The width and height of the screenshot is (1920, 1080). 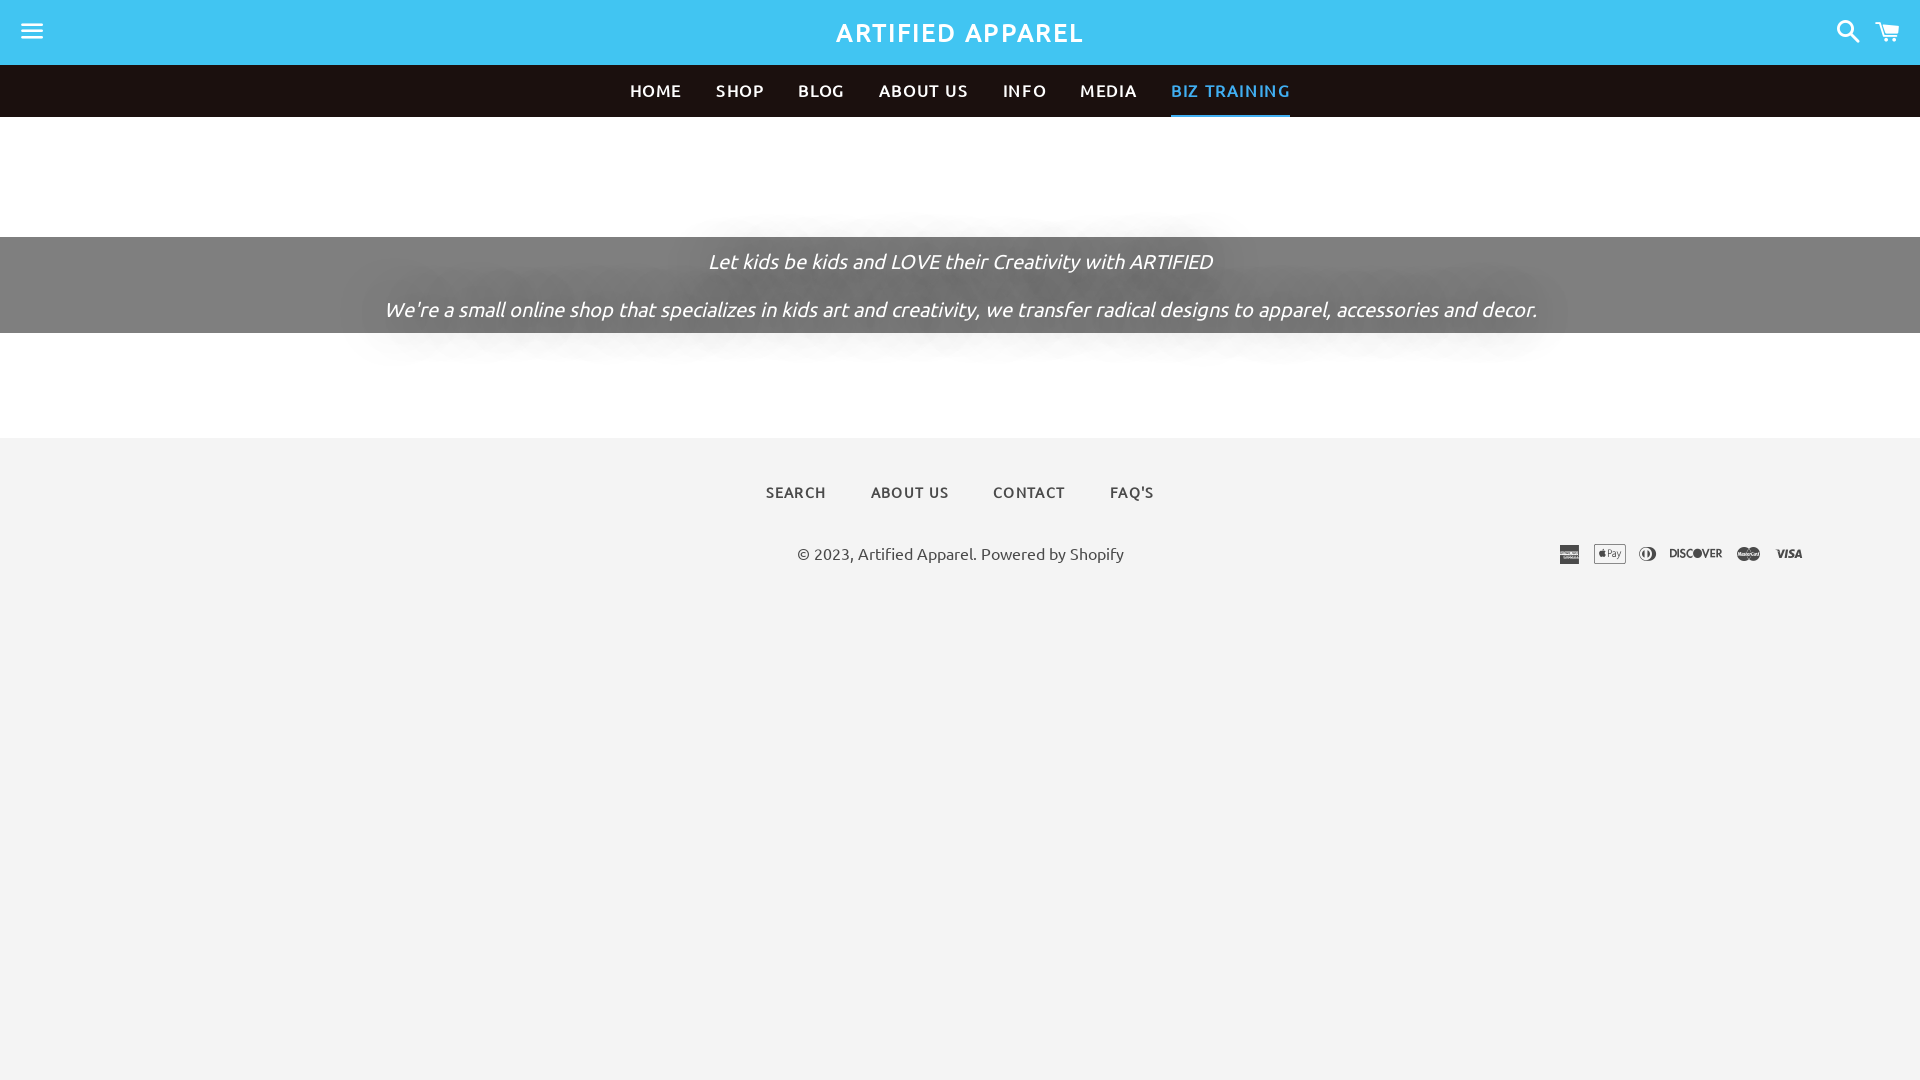 What do you see at coordinates (1230, 90) in the screenshot?
I see `BIZ TRAINING` at bounding box center [1230, 90].